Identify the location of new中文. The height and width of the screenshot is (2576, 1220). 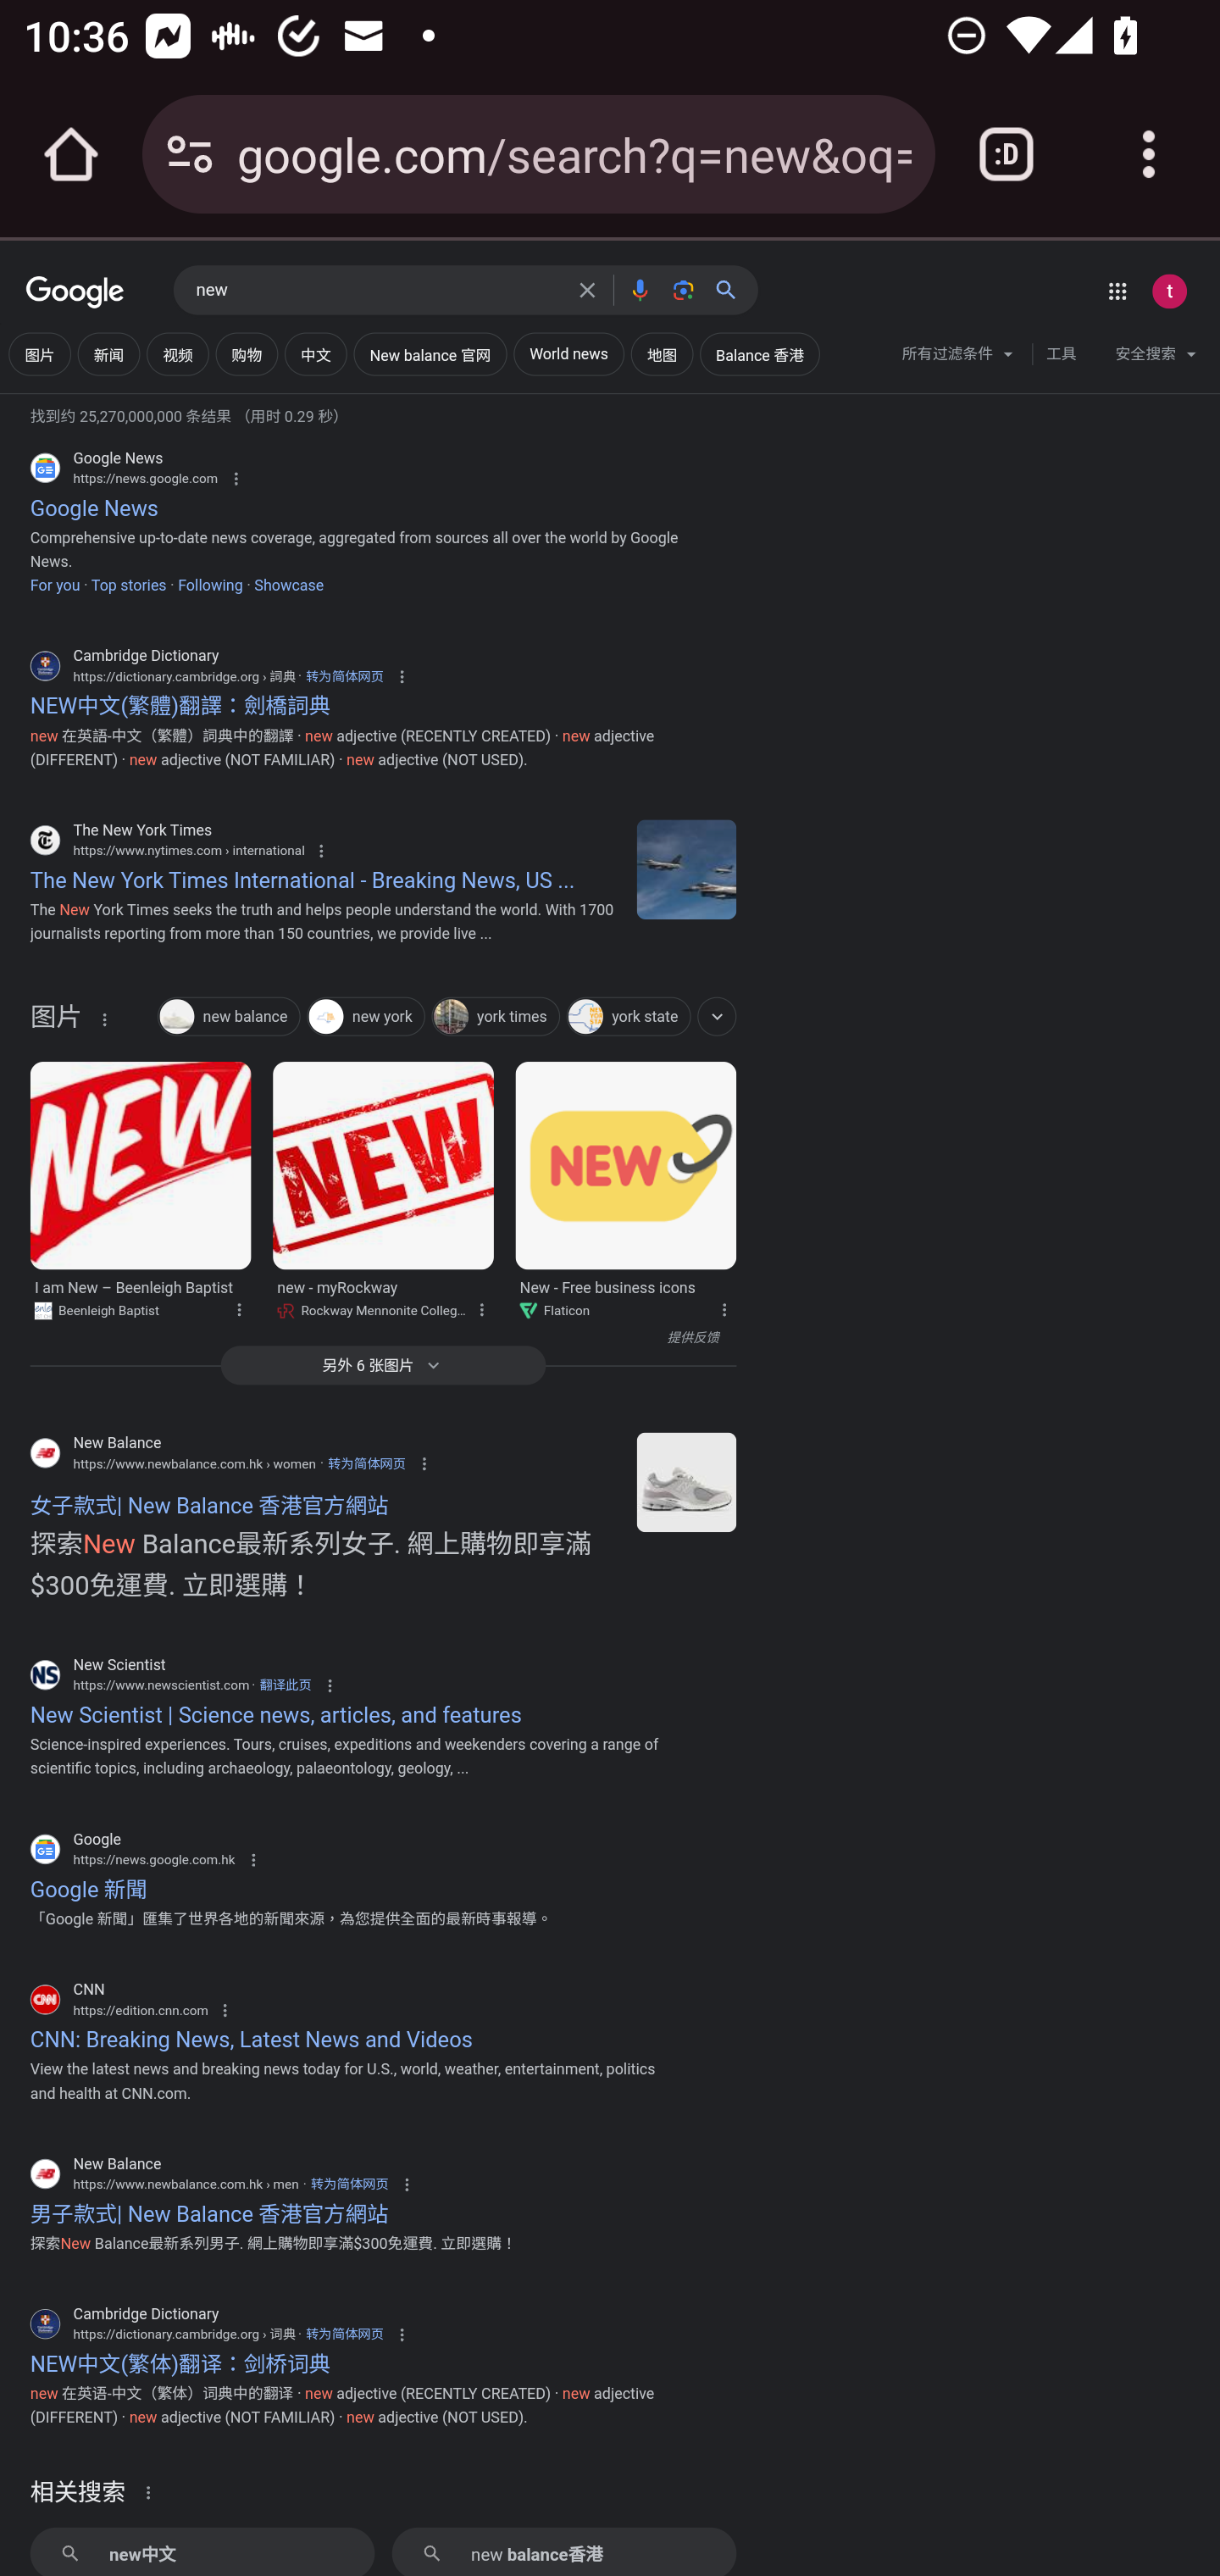
(202, 2551).